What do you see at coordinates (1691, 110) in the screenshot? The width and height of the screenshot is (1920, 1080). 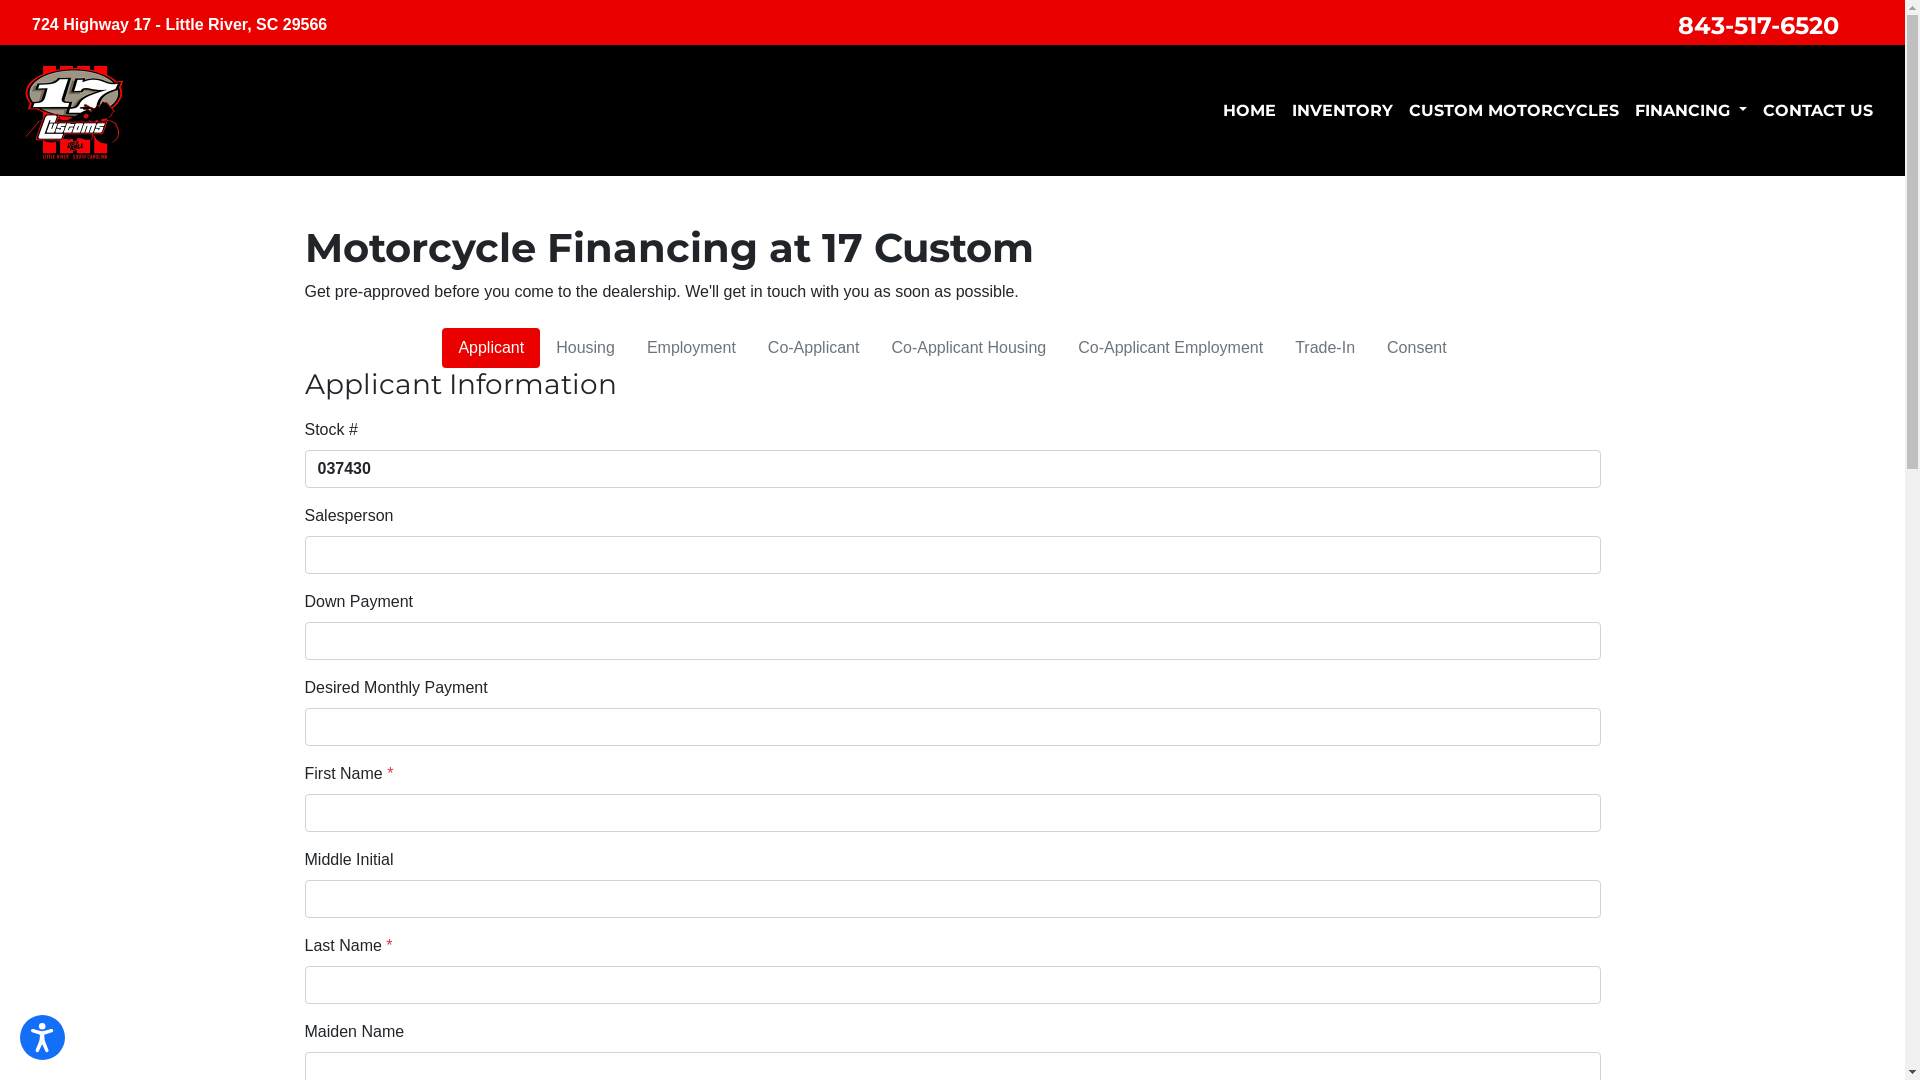 I see `FINANCING` at bounding box center [1691, 110].